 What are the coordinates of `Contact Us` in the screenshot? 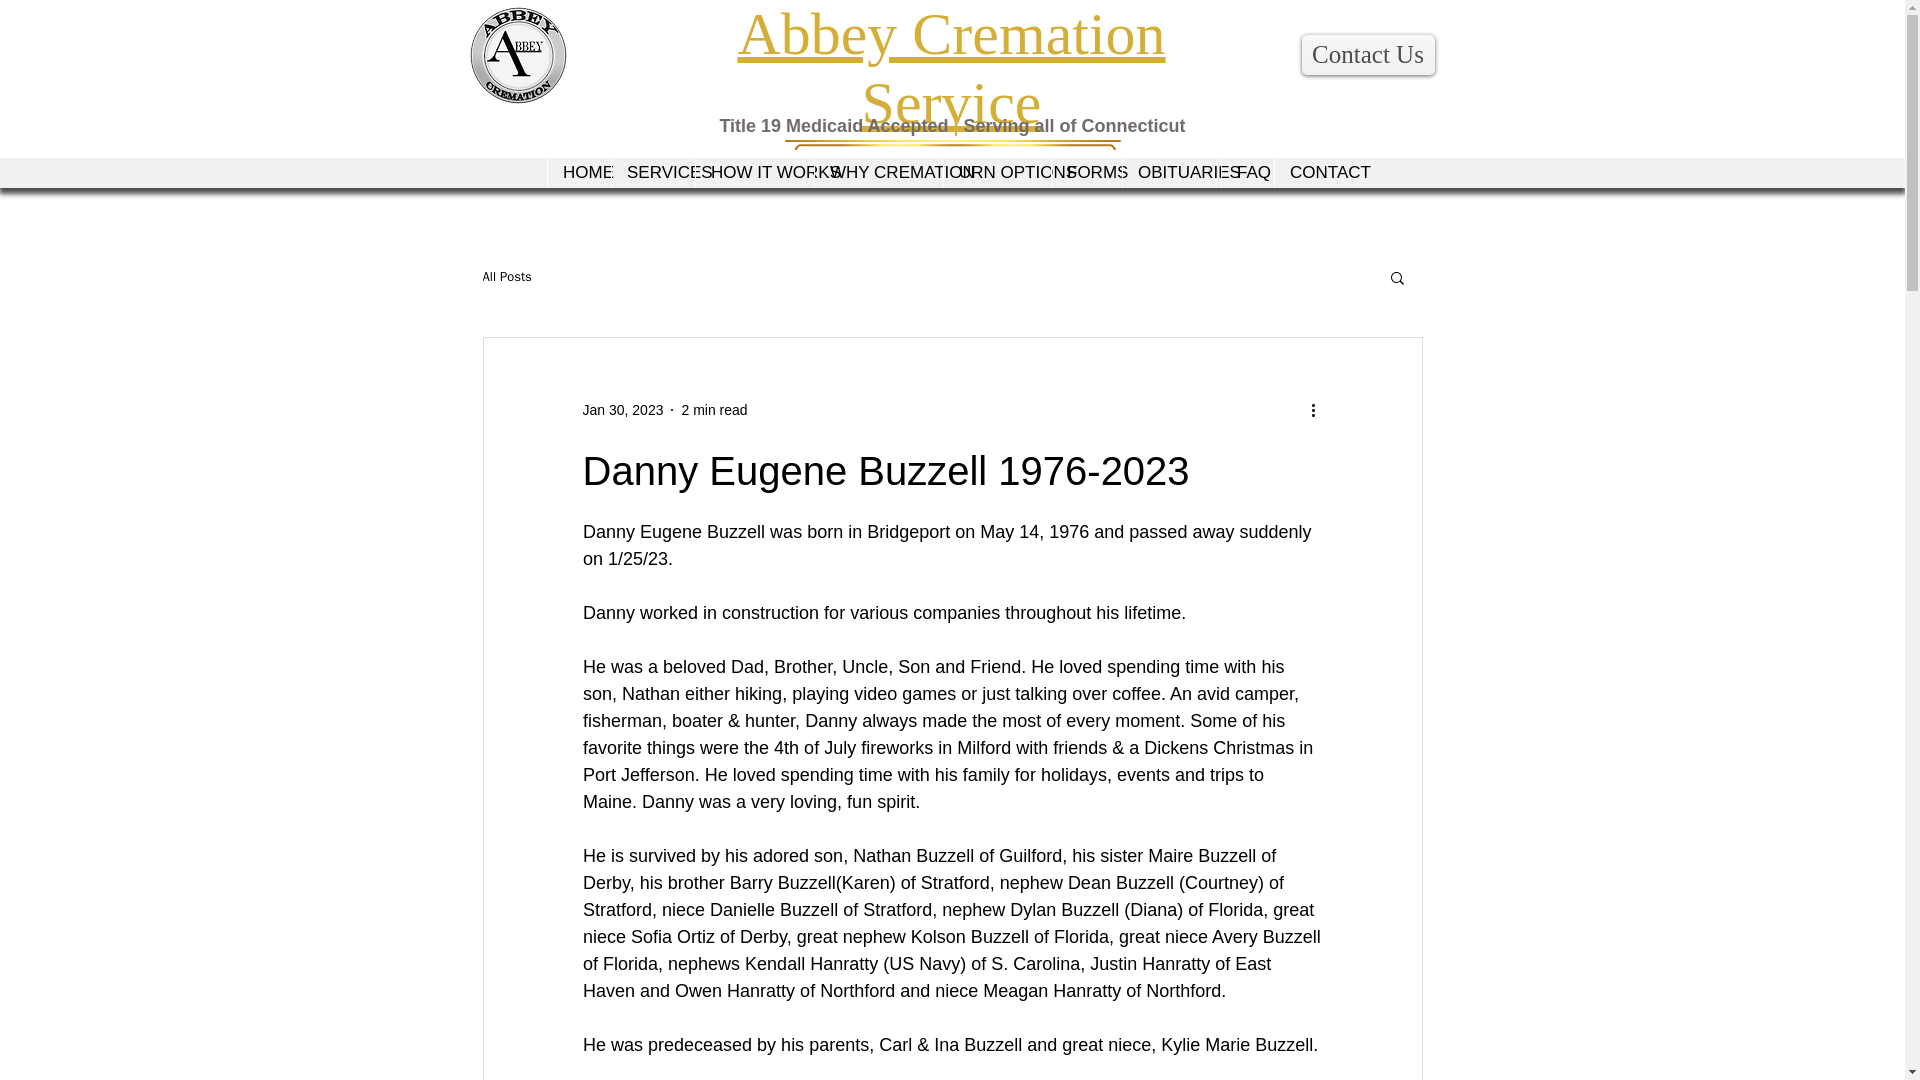 It's located at (1368, 54).